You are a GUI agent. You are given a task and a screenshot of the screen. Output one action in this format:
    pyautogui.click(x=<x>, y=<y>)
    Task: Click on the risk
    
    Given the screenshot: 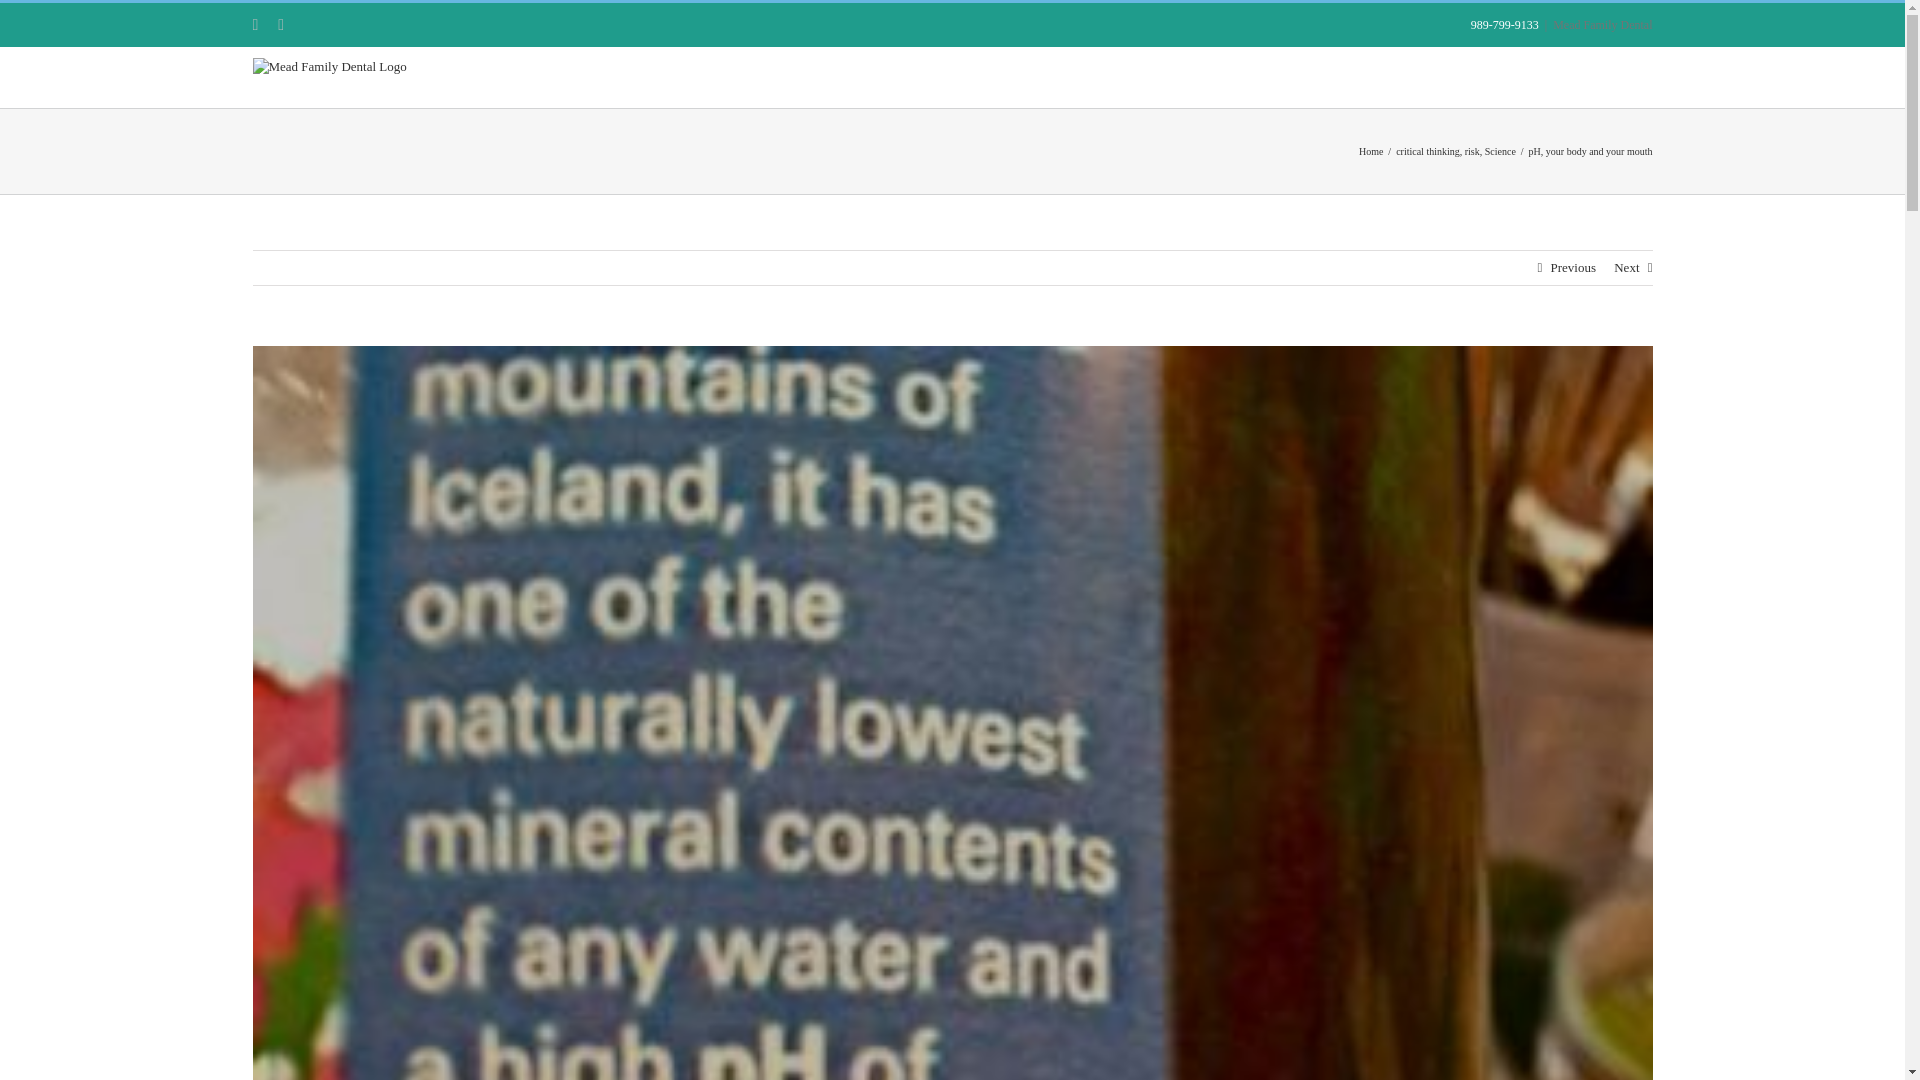 What is the action you would take?
    pyautogui.click(x=1472, y=150)
    